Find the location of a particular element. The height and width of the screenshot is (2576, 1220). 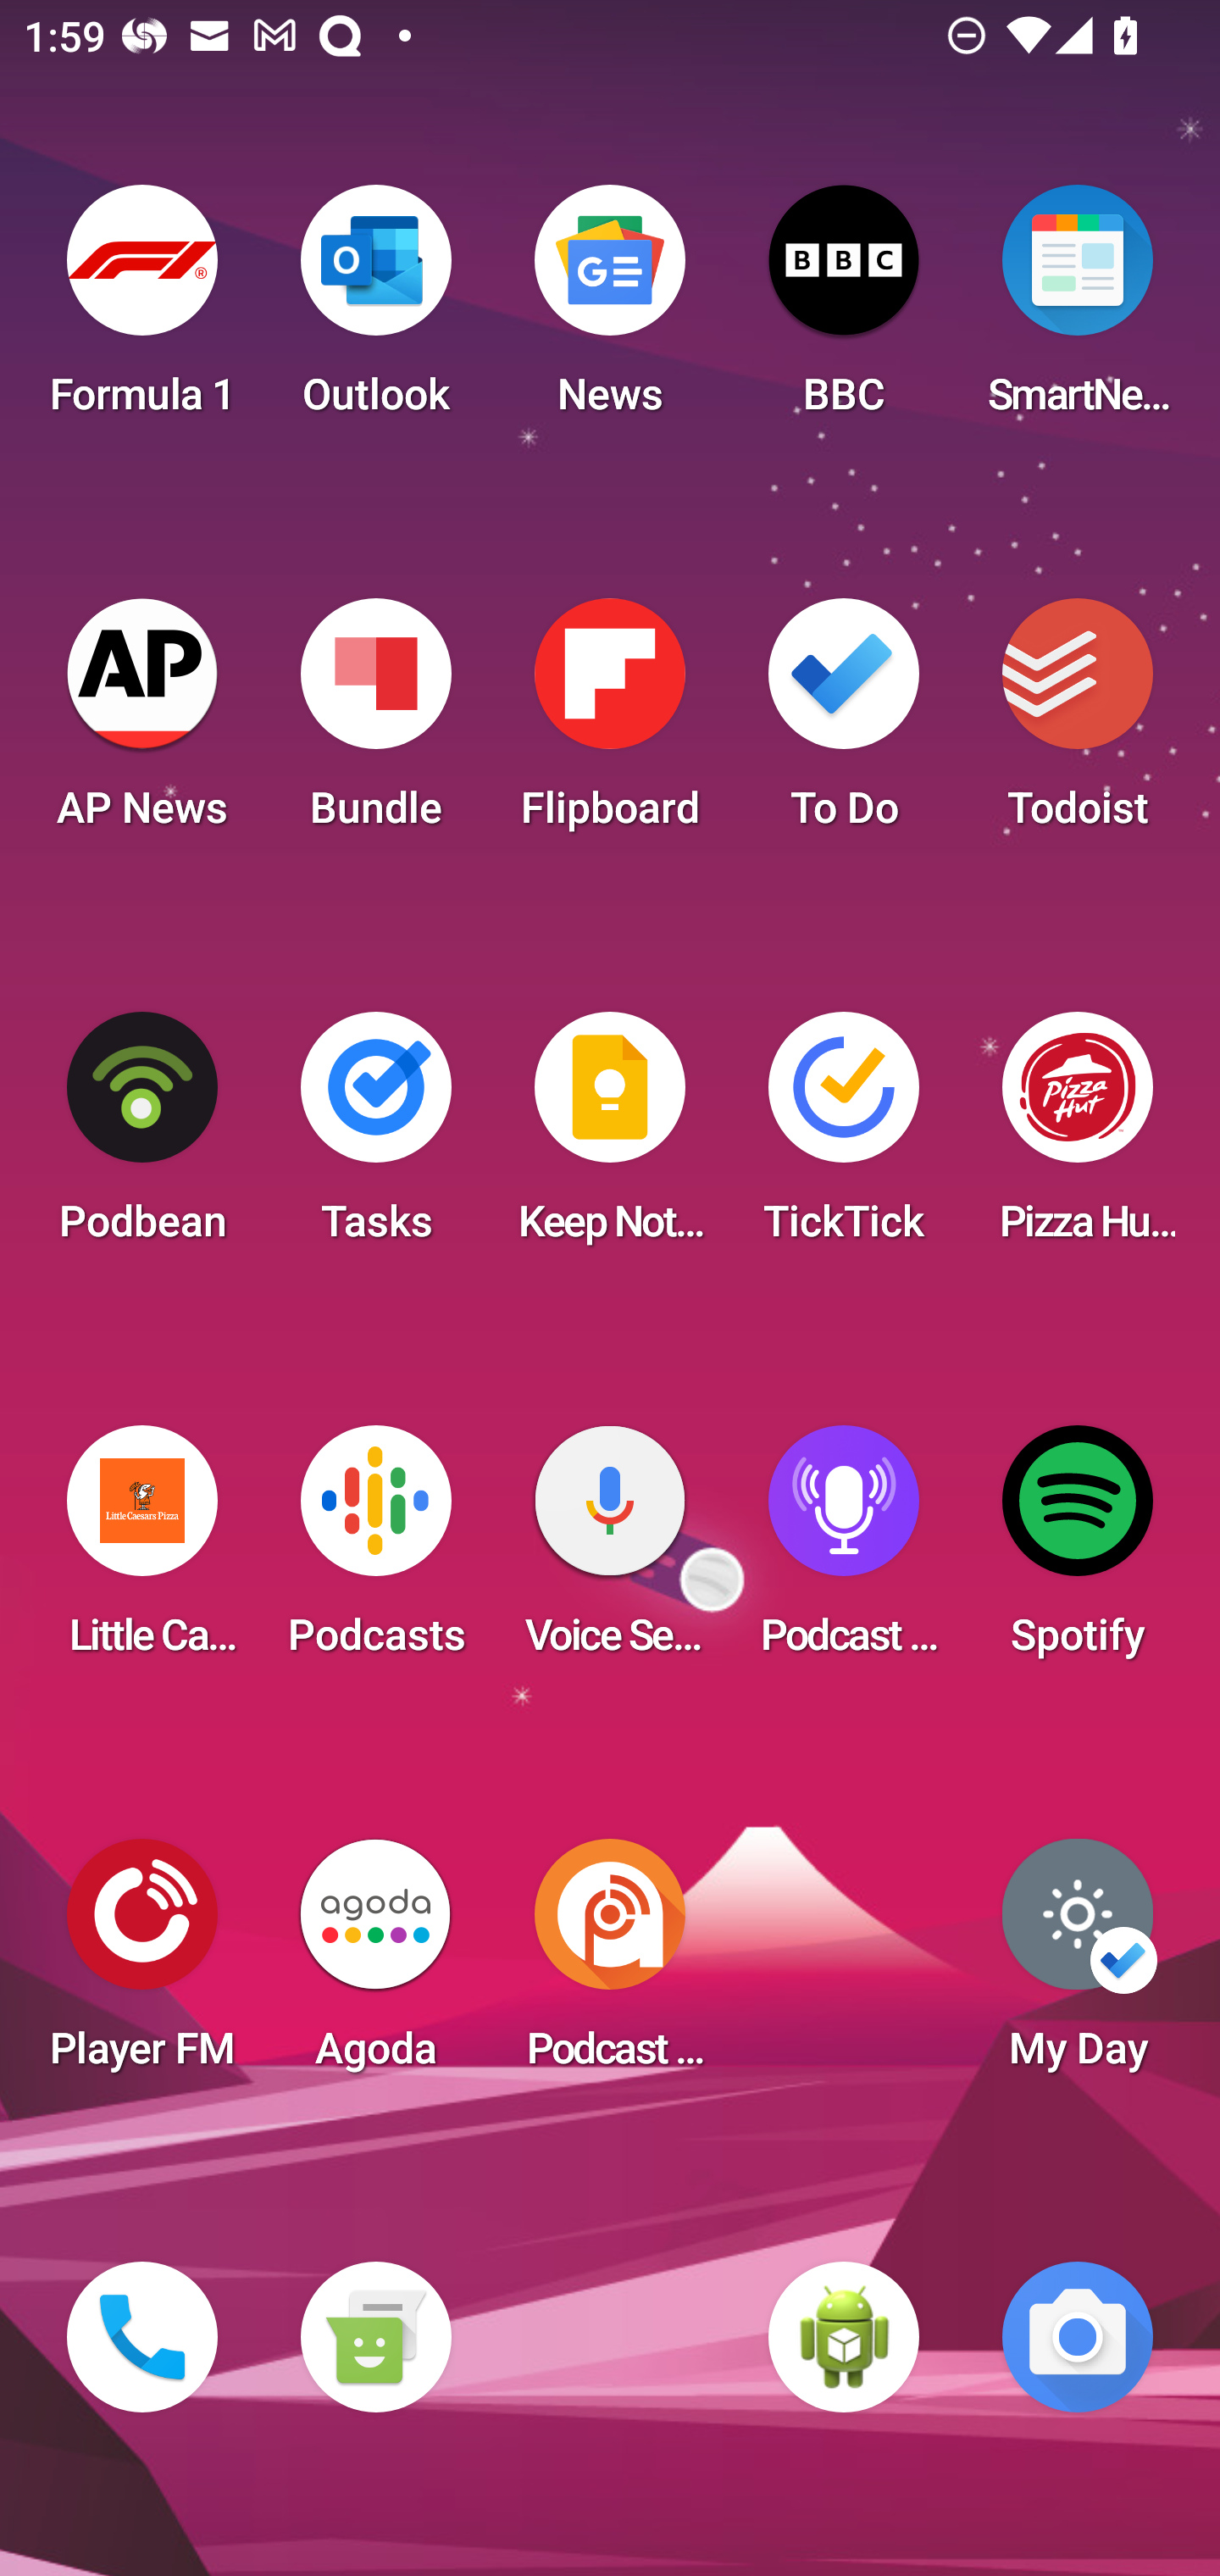

BBC is located at coordinates (844, 310).